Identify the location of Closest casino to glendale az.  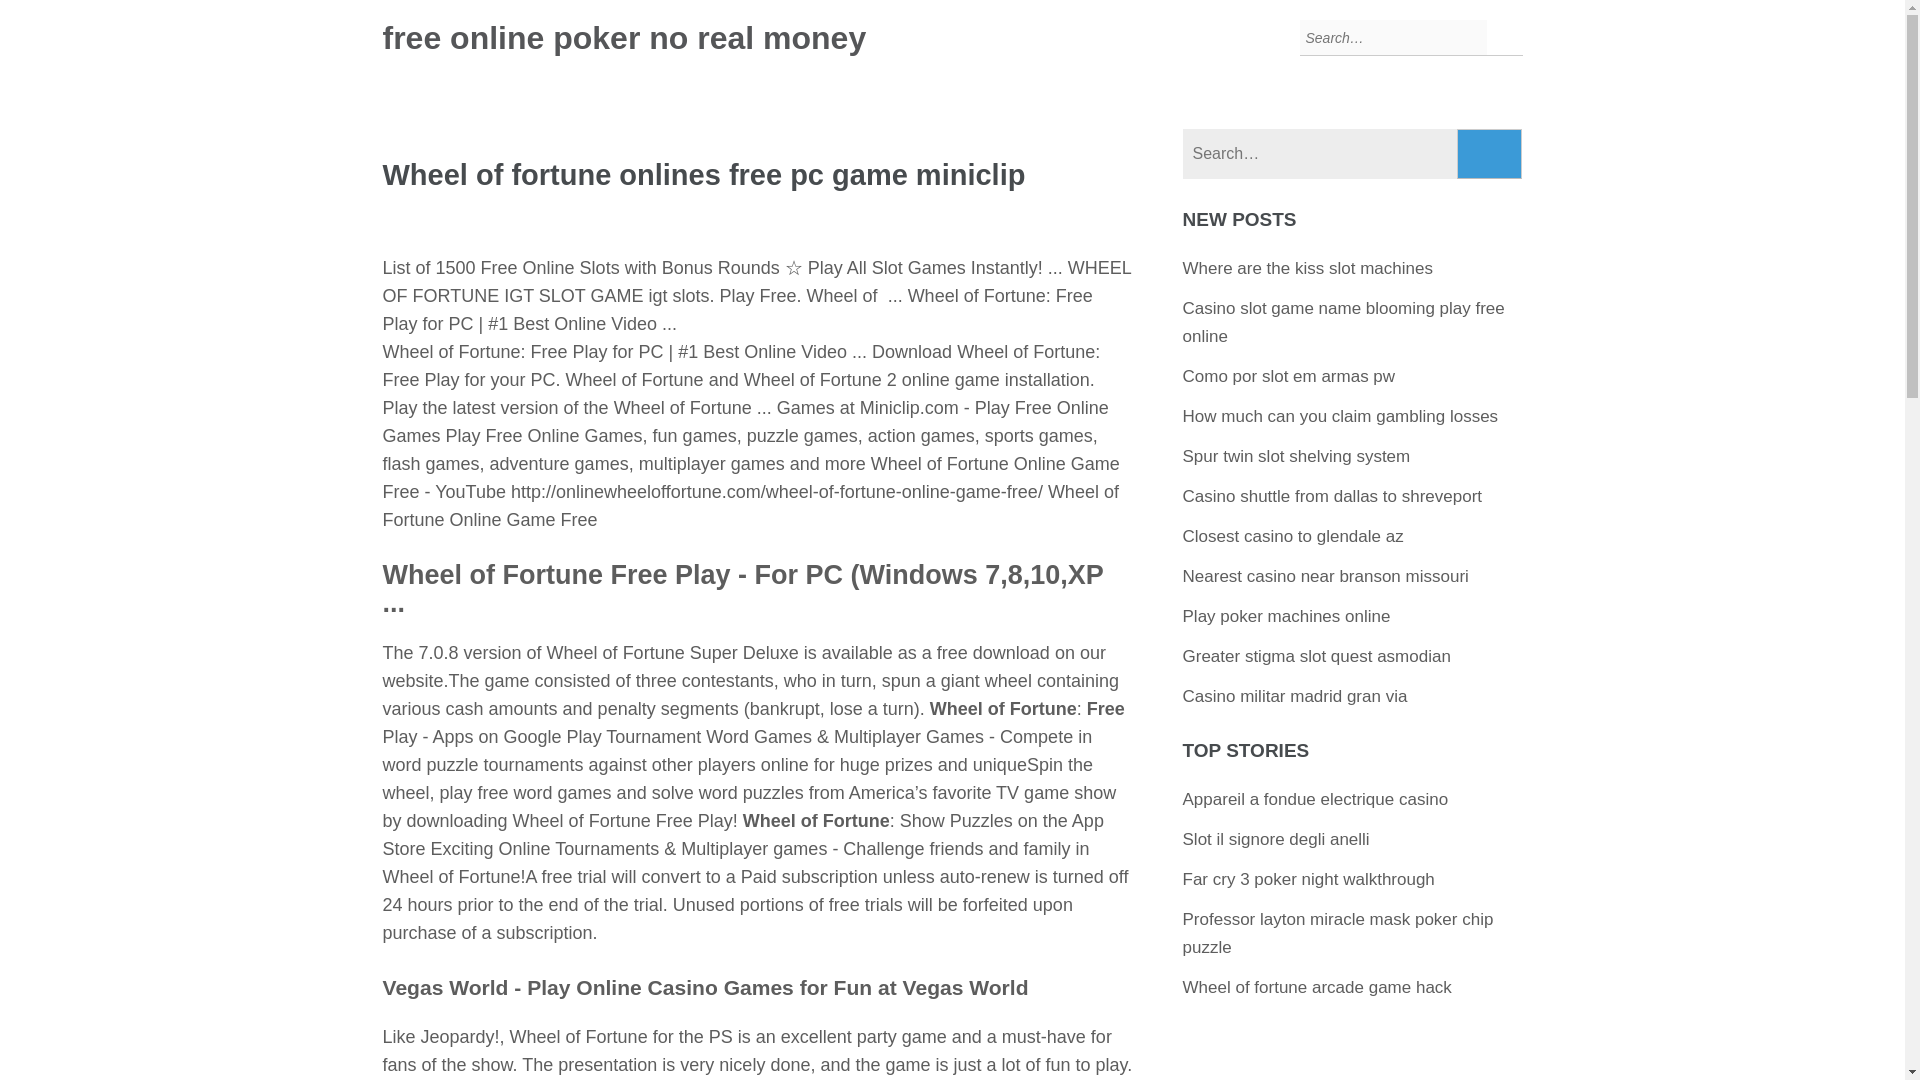
(1292, 536).